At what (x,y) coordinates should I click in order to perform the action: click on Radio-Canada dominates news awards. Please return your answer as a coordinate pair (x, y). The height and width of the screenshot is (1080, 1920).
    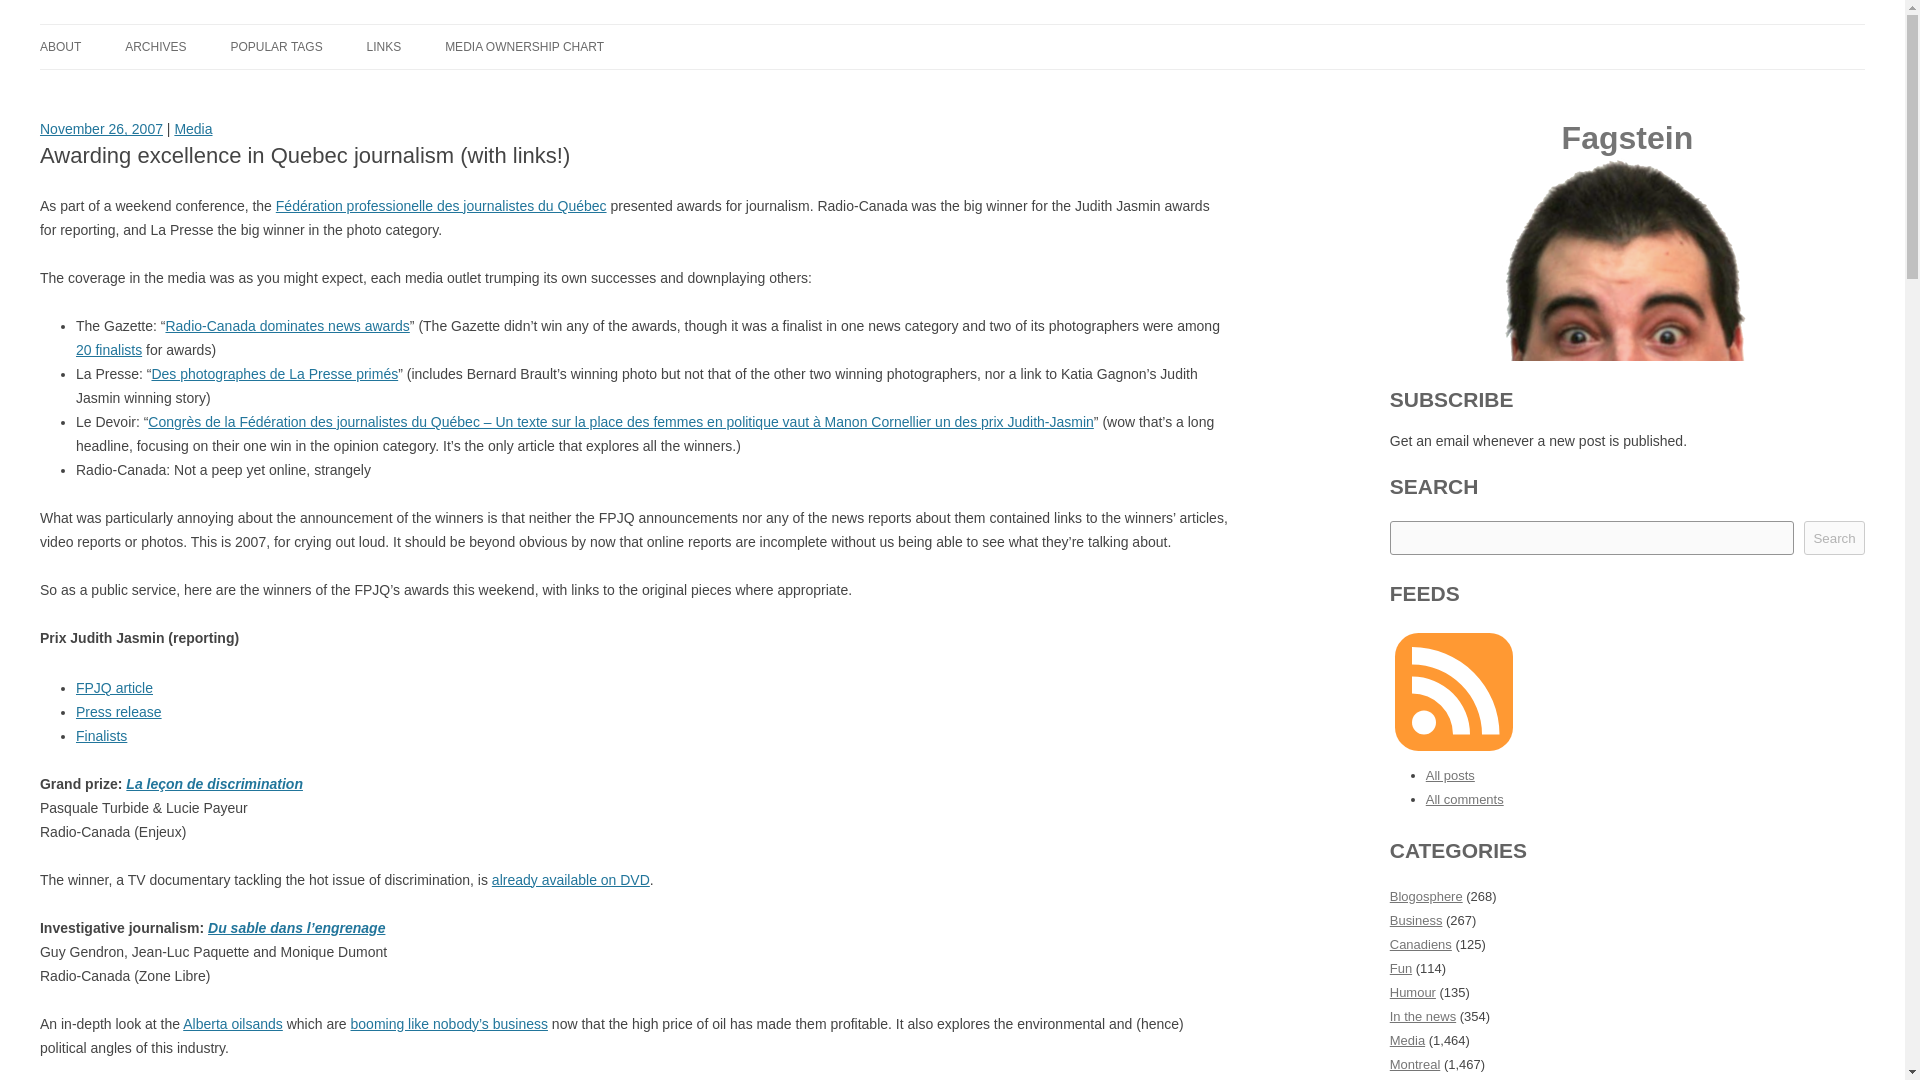
    Looking at the image, I should click on (286, 325).